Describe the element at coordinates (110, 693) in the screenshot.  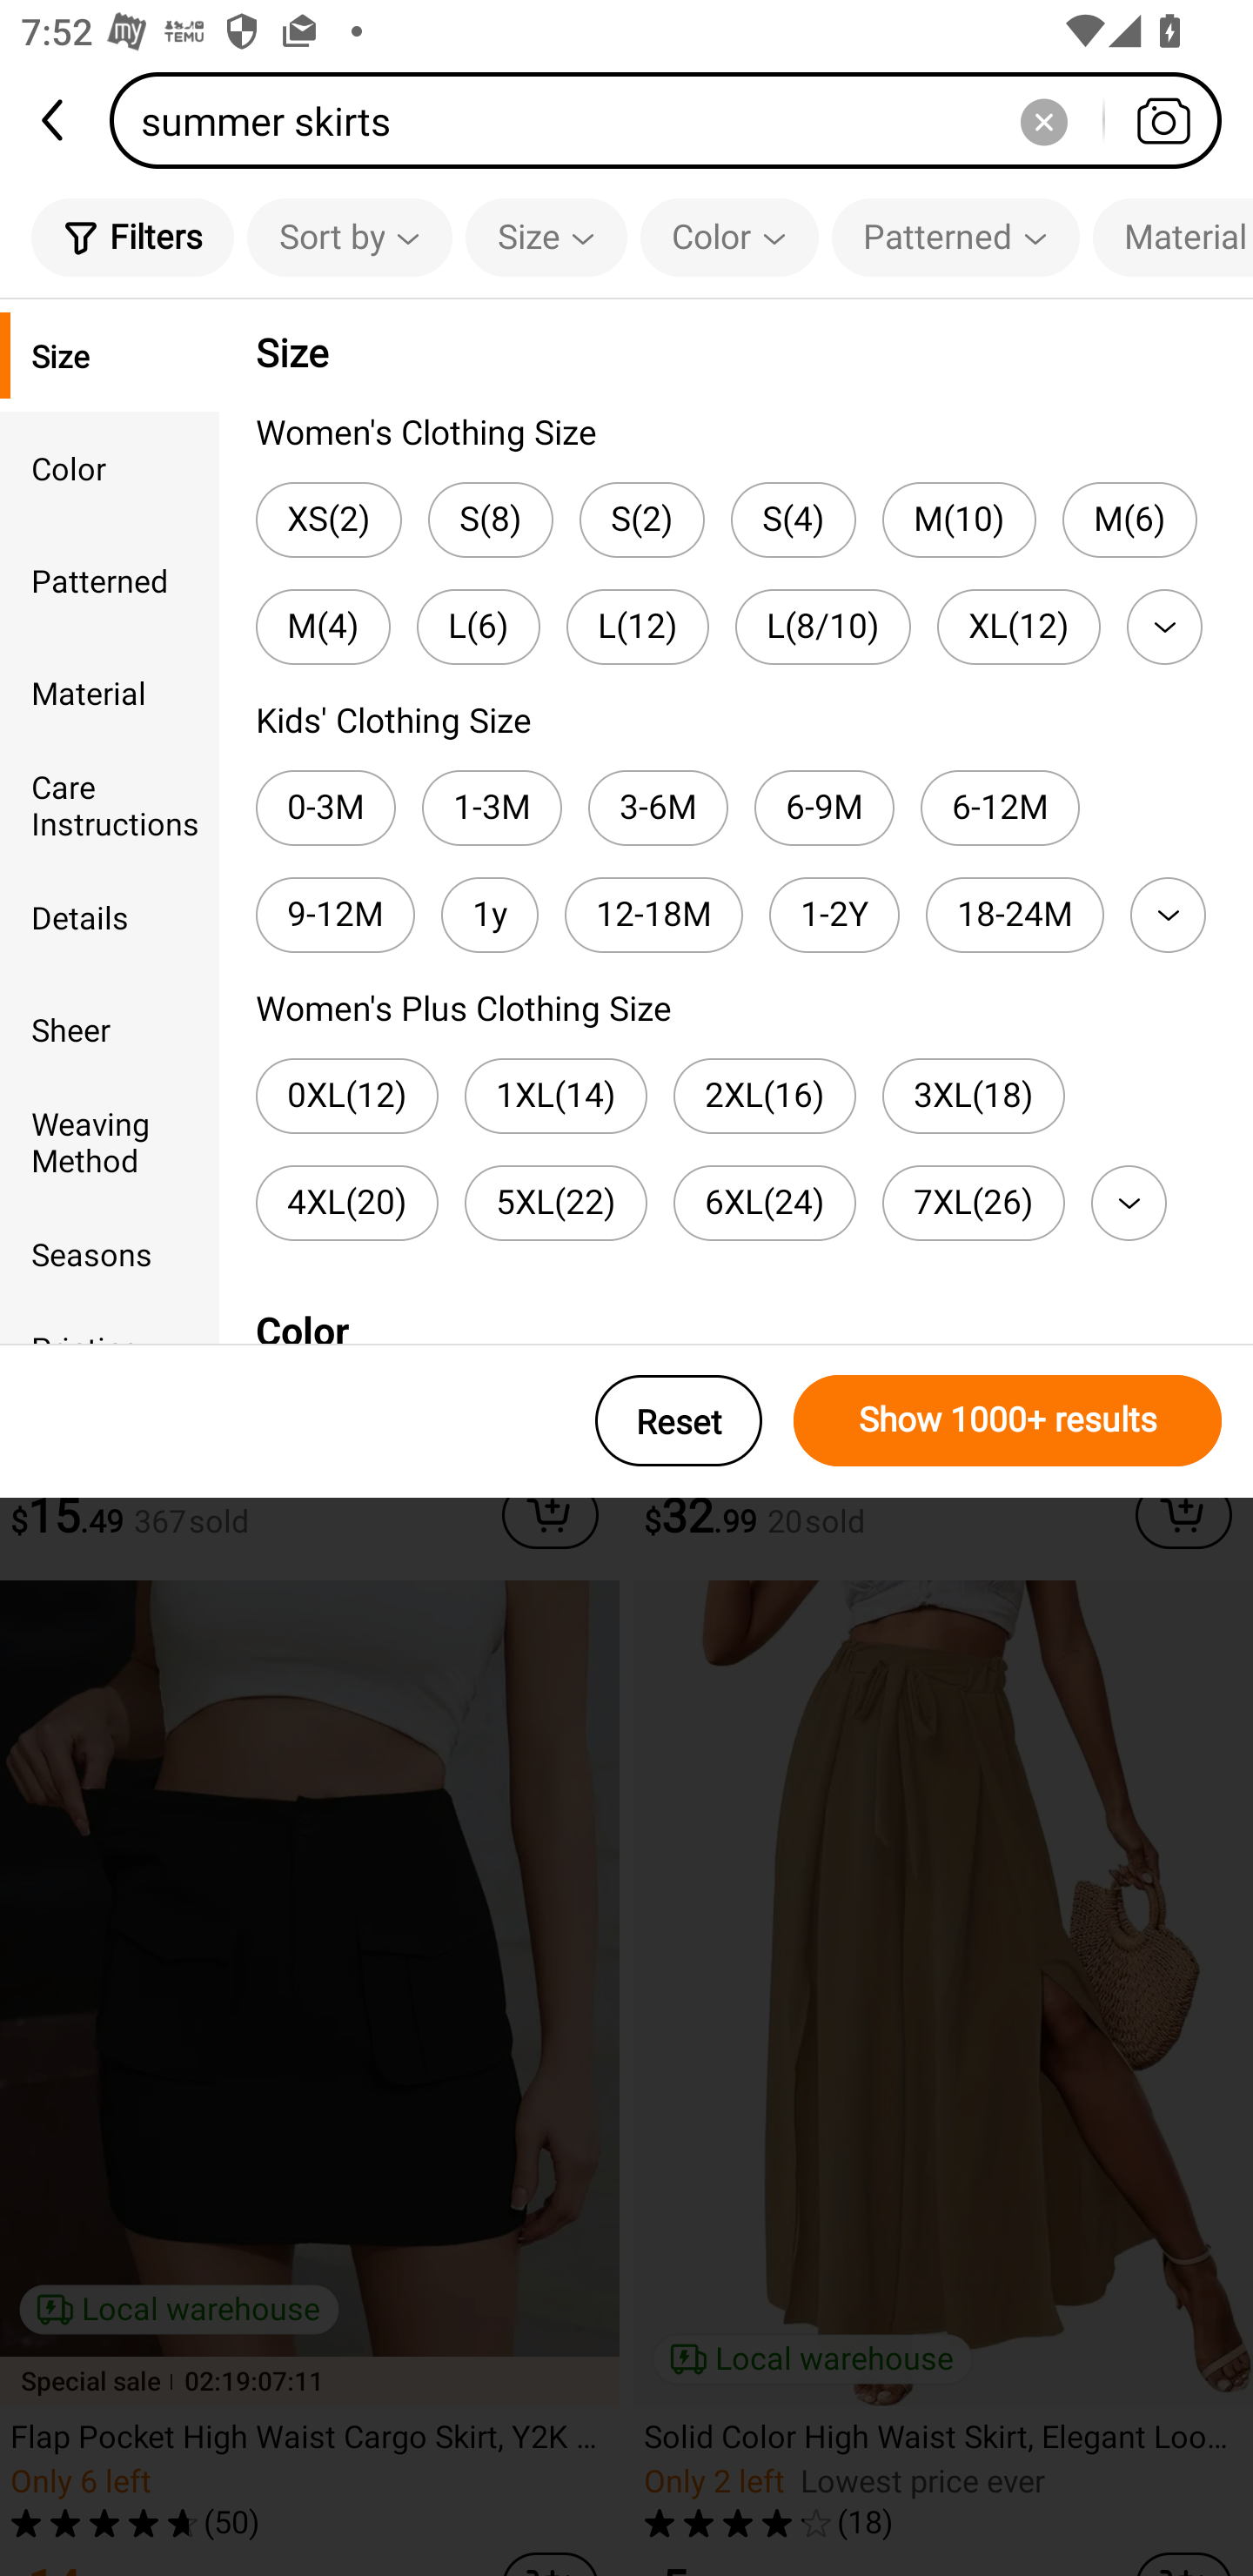
I see `Material` at that location.